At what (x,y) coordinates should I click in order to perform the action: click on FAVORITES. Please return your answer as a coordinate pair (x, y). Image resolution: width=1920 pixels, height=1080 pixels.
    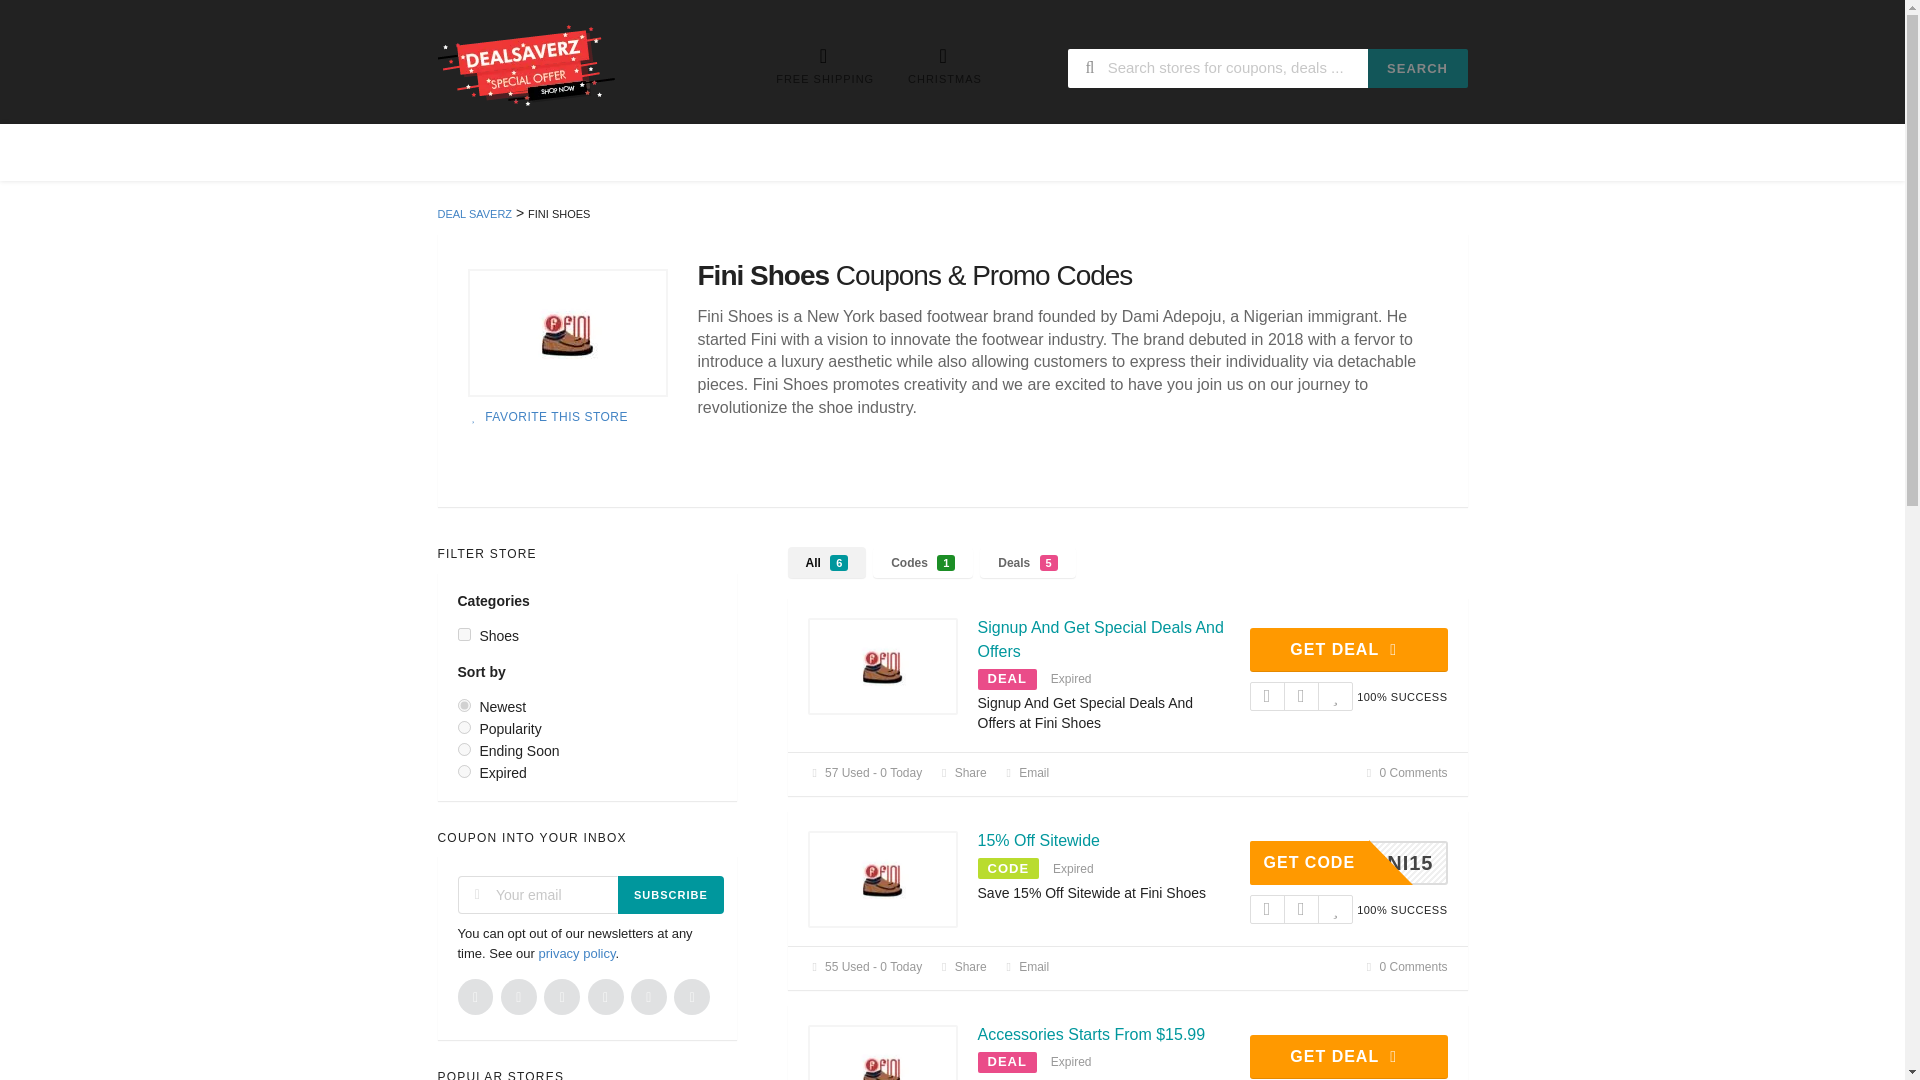
    Looking at the image, I should click on (1342, 152).